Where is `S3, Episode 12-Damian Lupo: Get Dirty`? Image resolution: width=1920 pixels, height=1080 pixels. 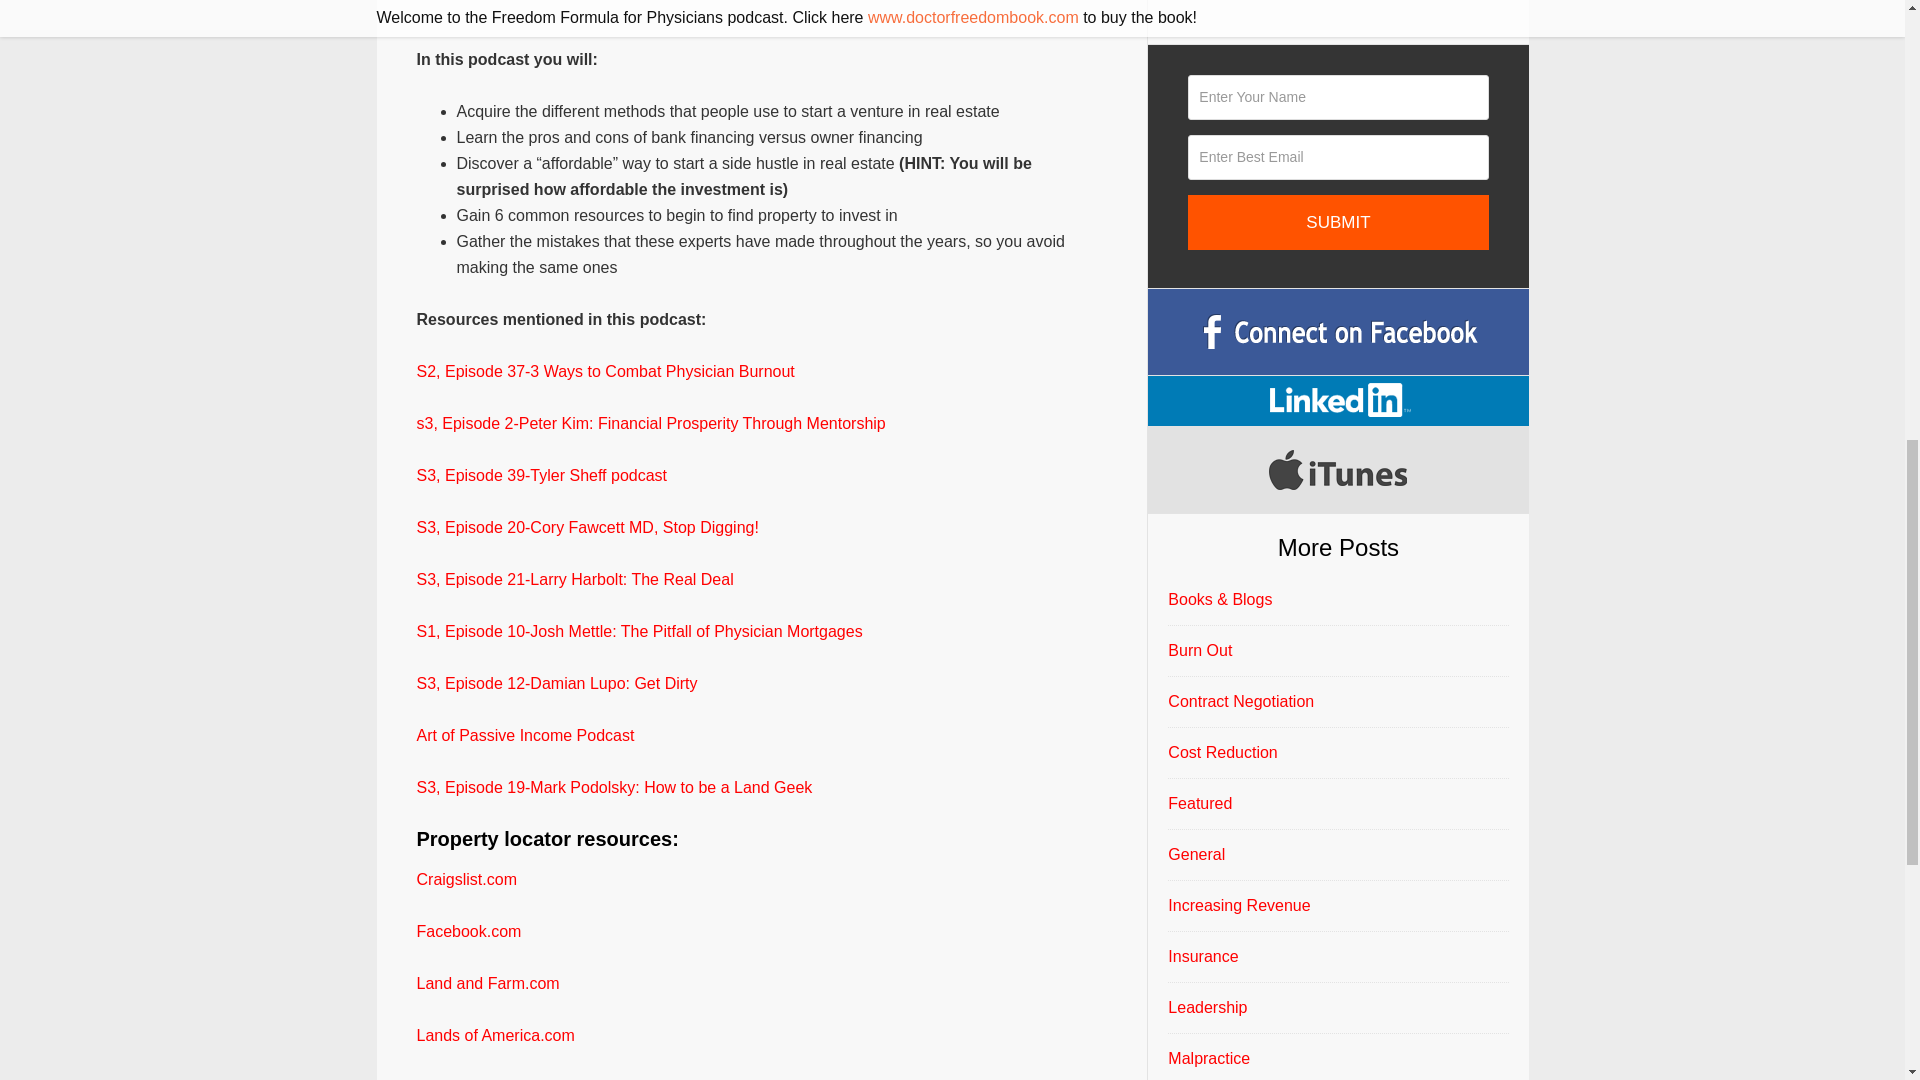 S3, Episode 12-Damian Lupo: Get Dirty is located at coordinates (556, 684).